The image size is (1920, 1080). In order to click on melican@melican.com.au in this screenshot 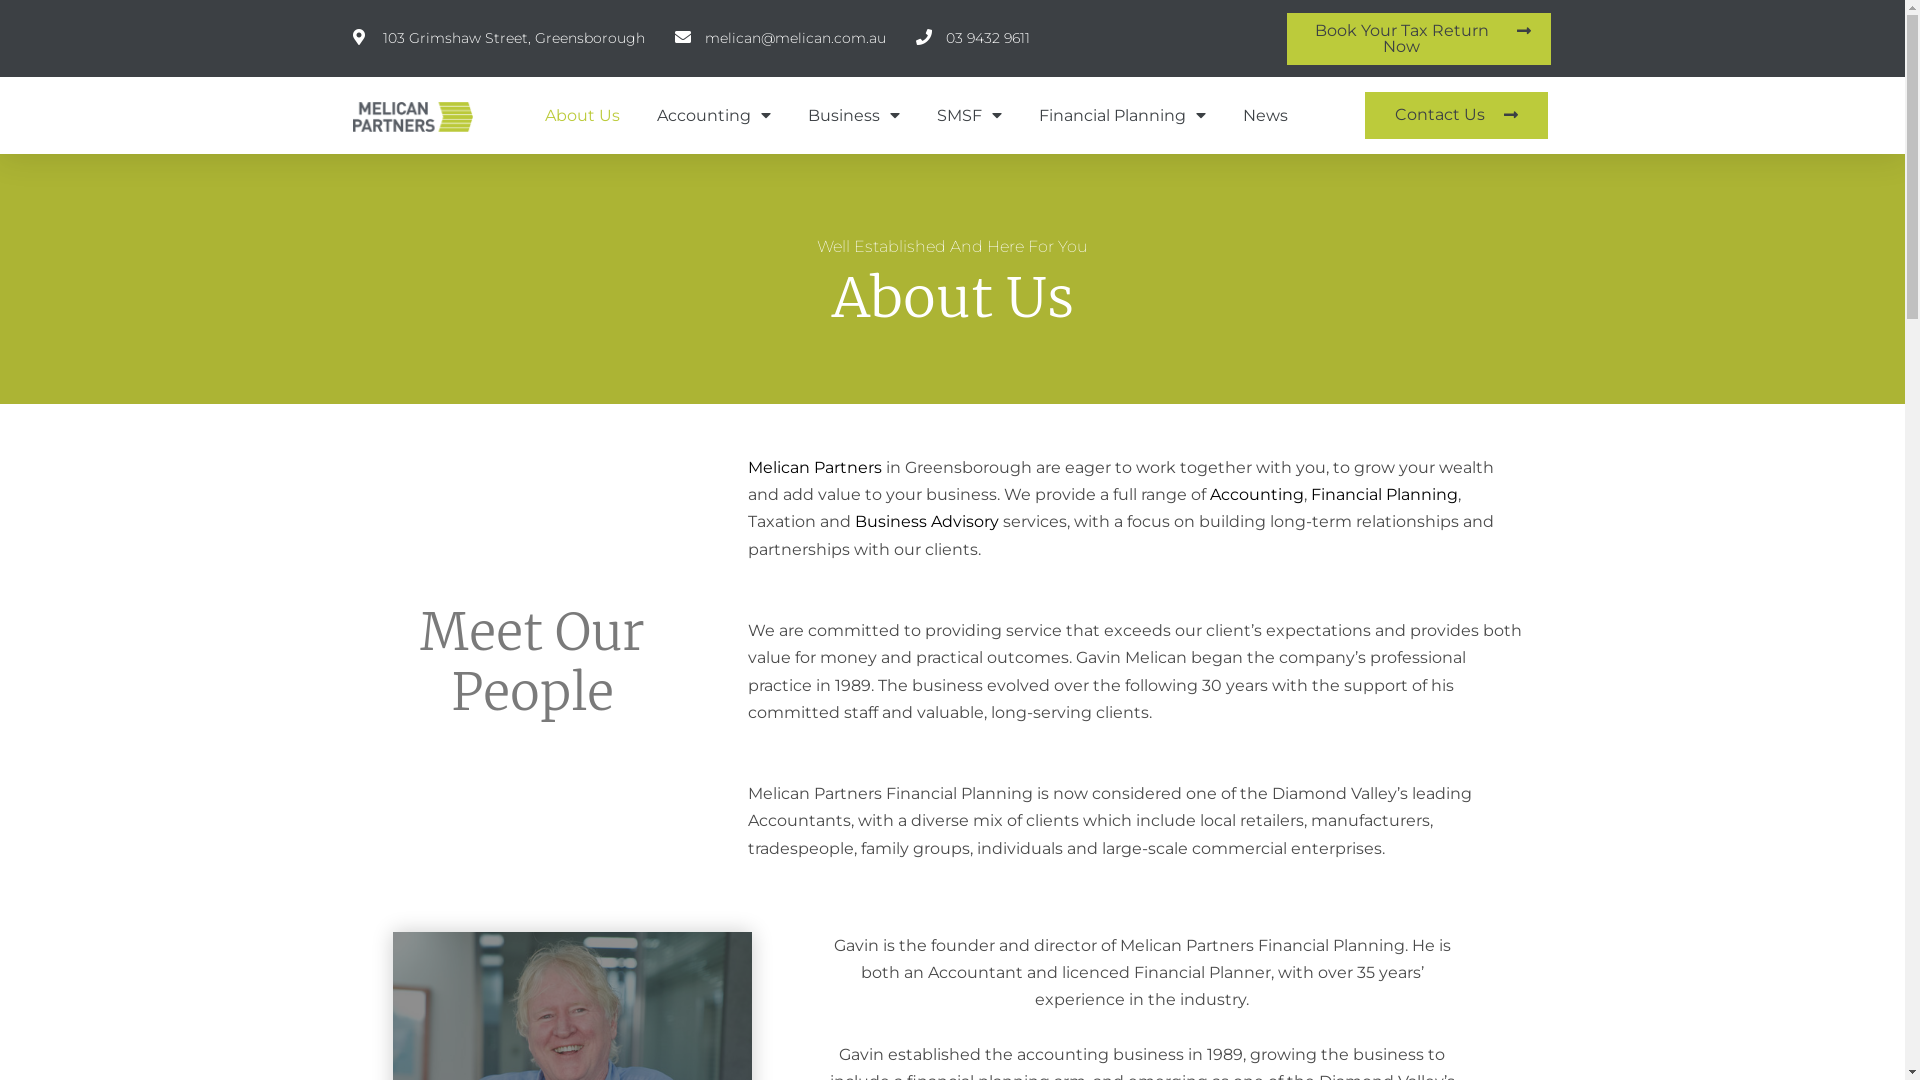, I will do `click(780, 39)`.